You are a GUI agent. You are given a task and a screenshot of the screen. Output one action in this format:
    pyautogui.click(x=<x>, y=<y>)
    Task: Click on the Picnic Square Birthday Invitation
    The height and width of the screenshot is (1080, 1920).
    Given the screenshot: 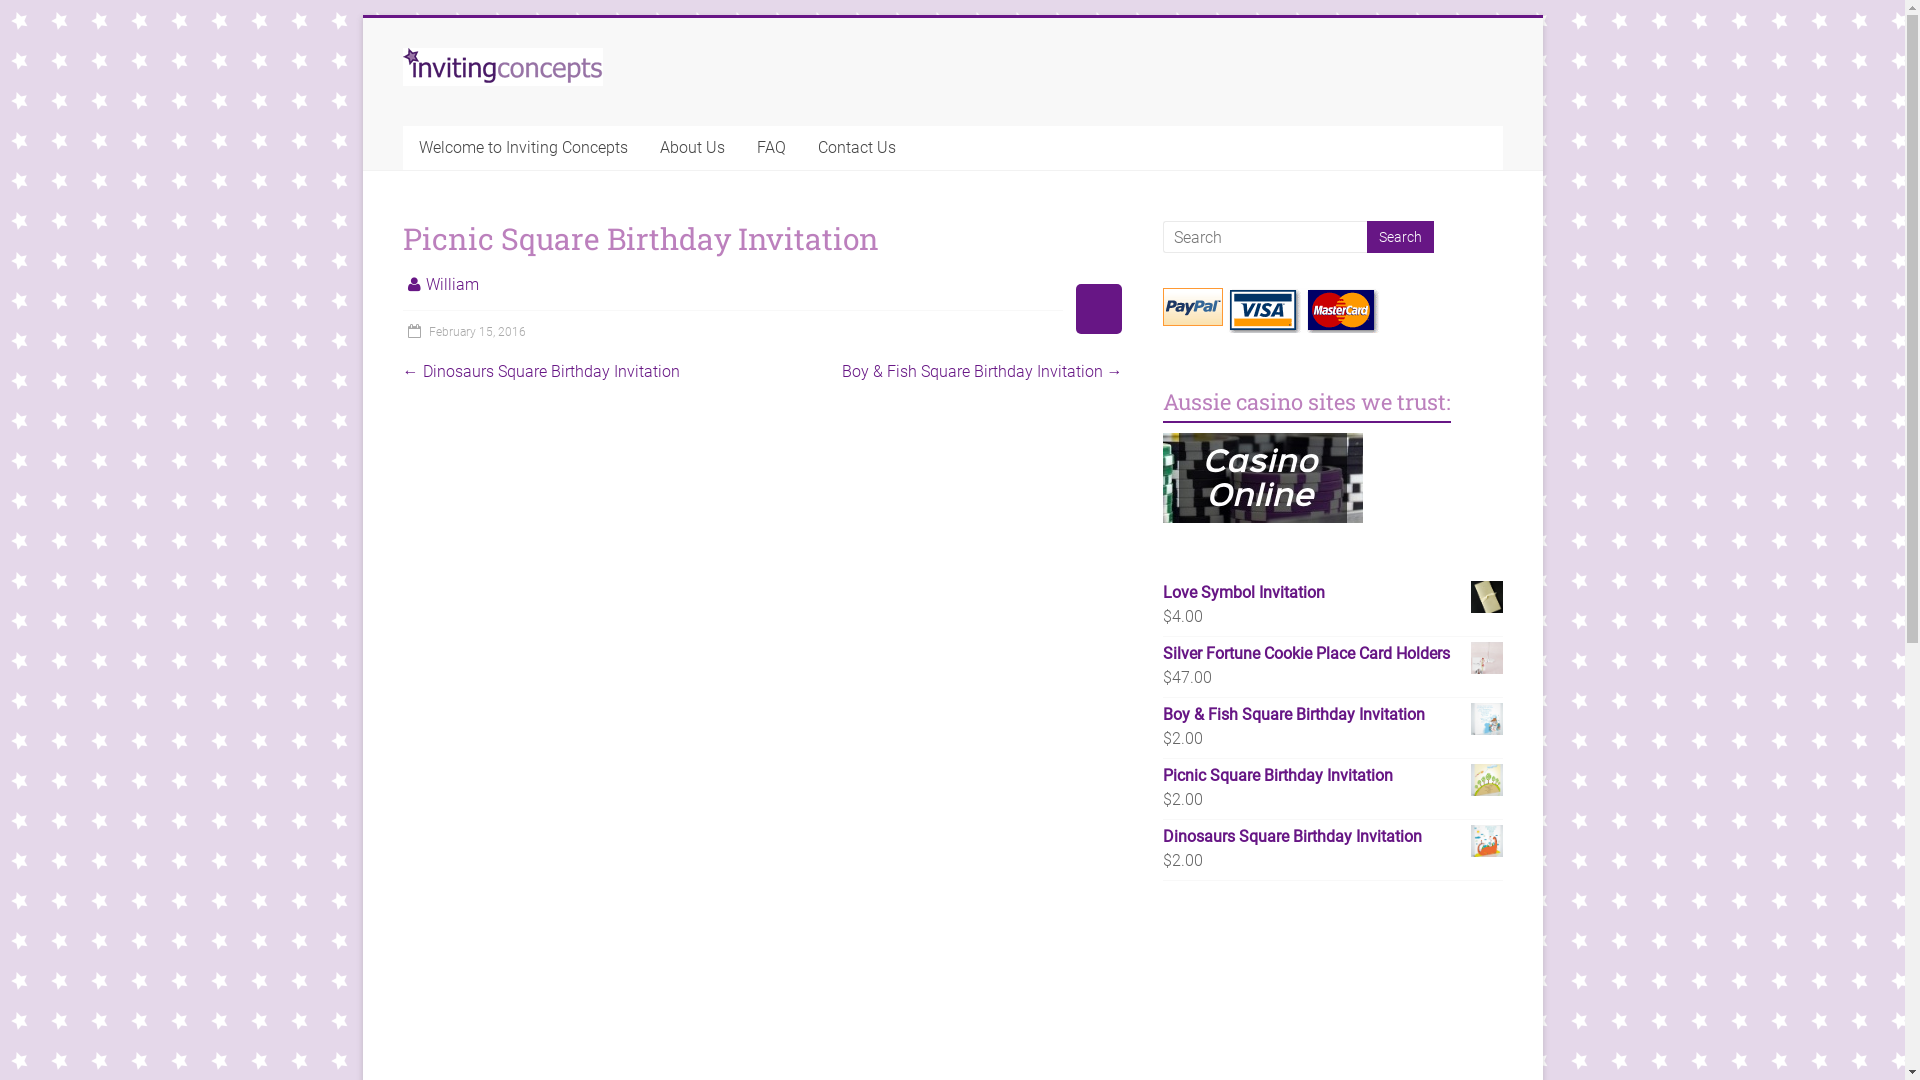 What is the action you would take?
    pyautogui.click(x=1333, y=776)
    